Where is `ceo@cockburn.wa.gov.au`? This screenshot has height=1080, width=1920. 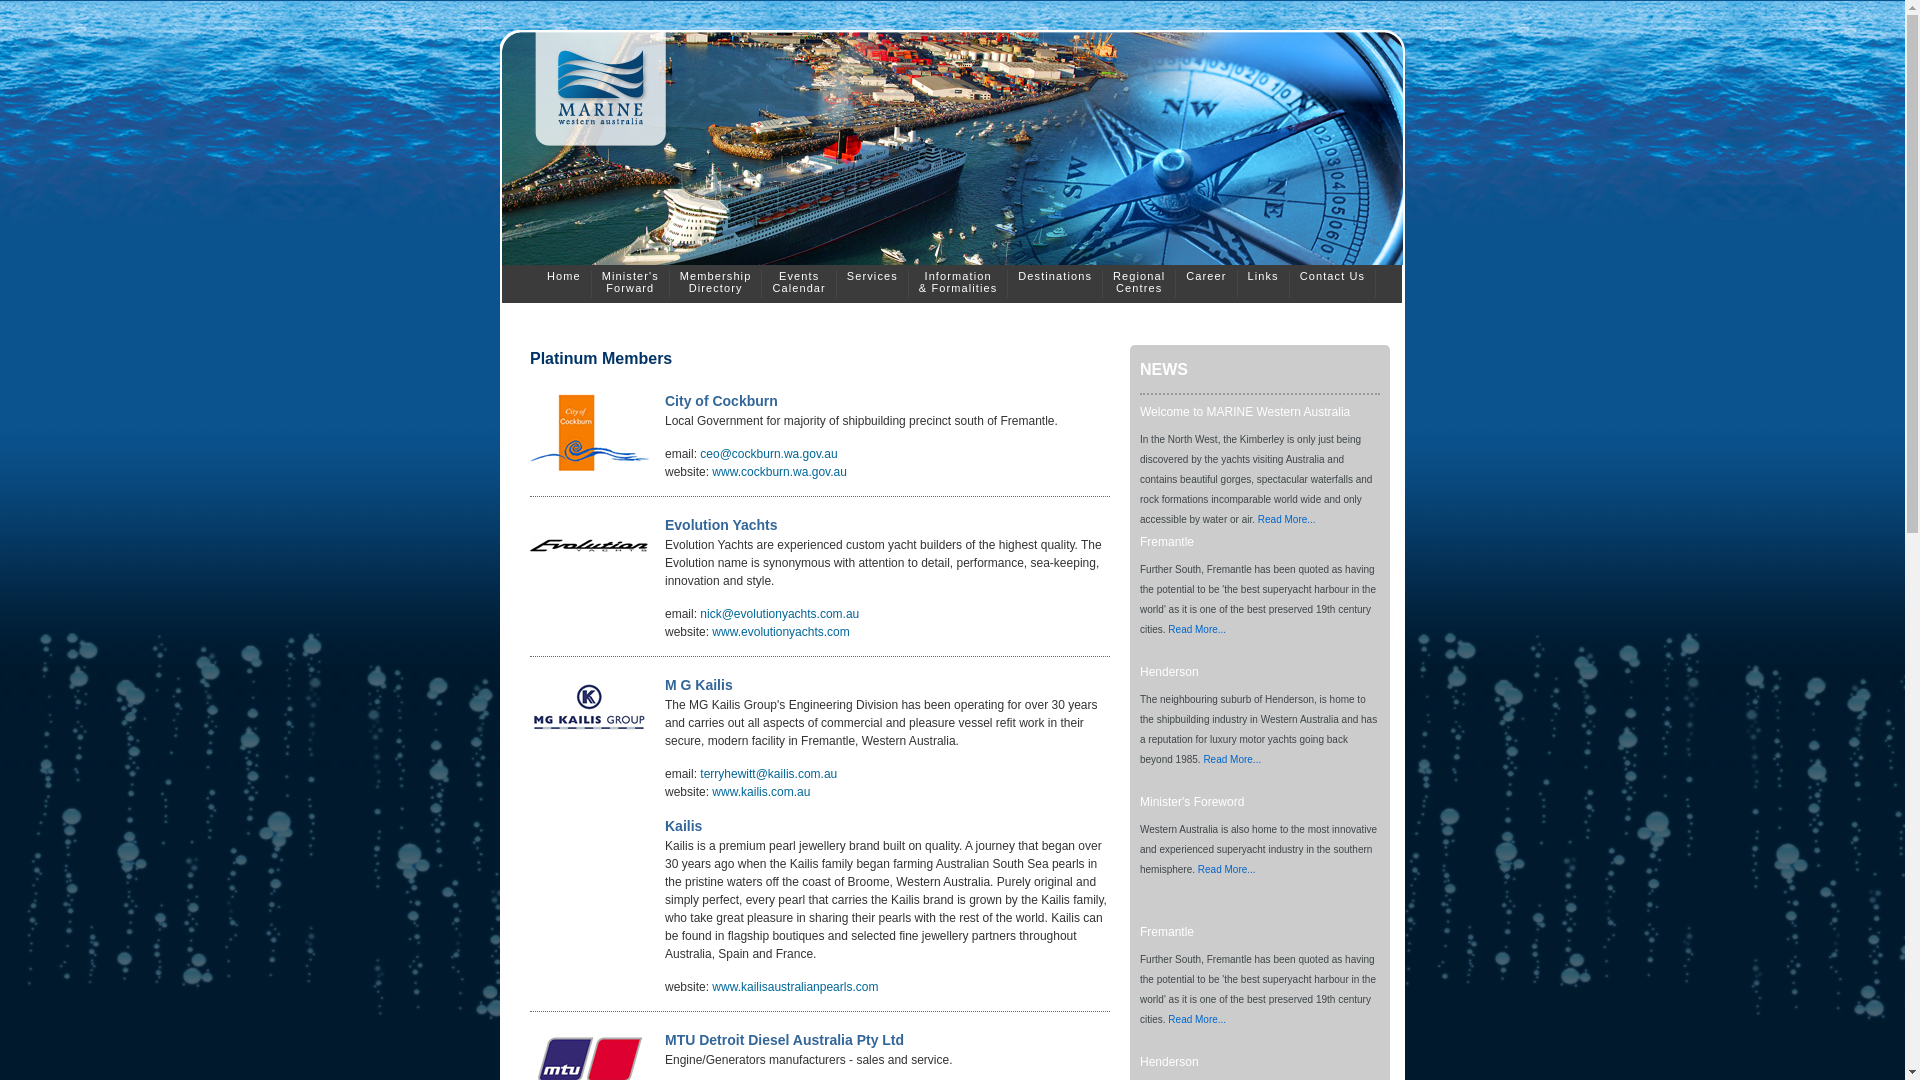 ceo@cockburn.wa.gov.au is located at coordinates (768, 454).